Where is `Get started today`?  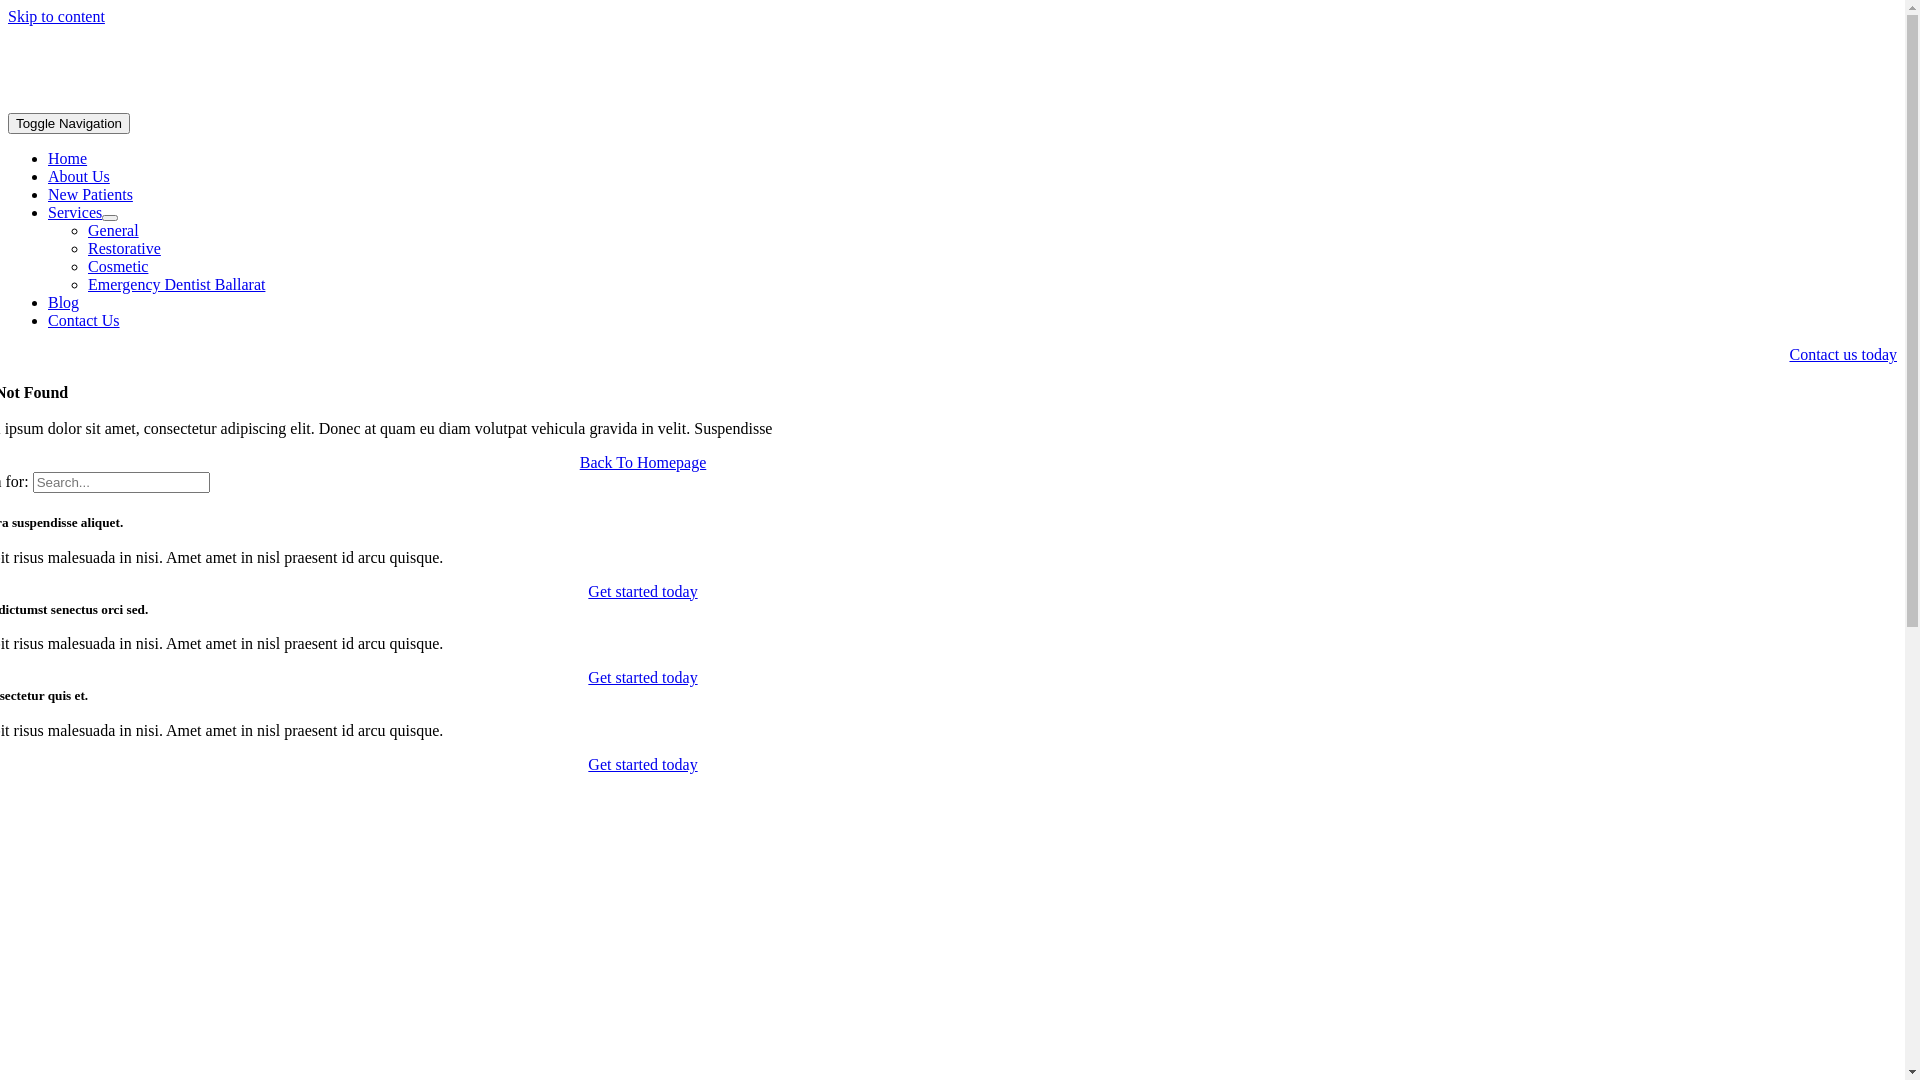 Get started today is located at coordinates (642, 678).